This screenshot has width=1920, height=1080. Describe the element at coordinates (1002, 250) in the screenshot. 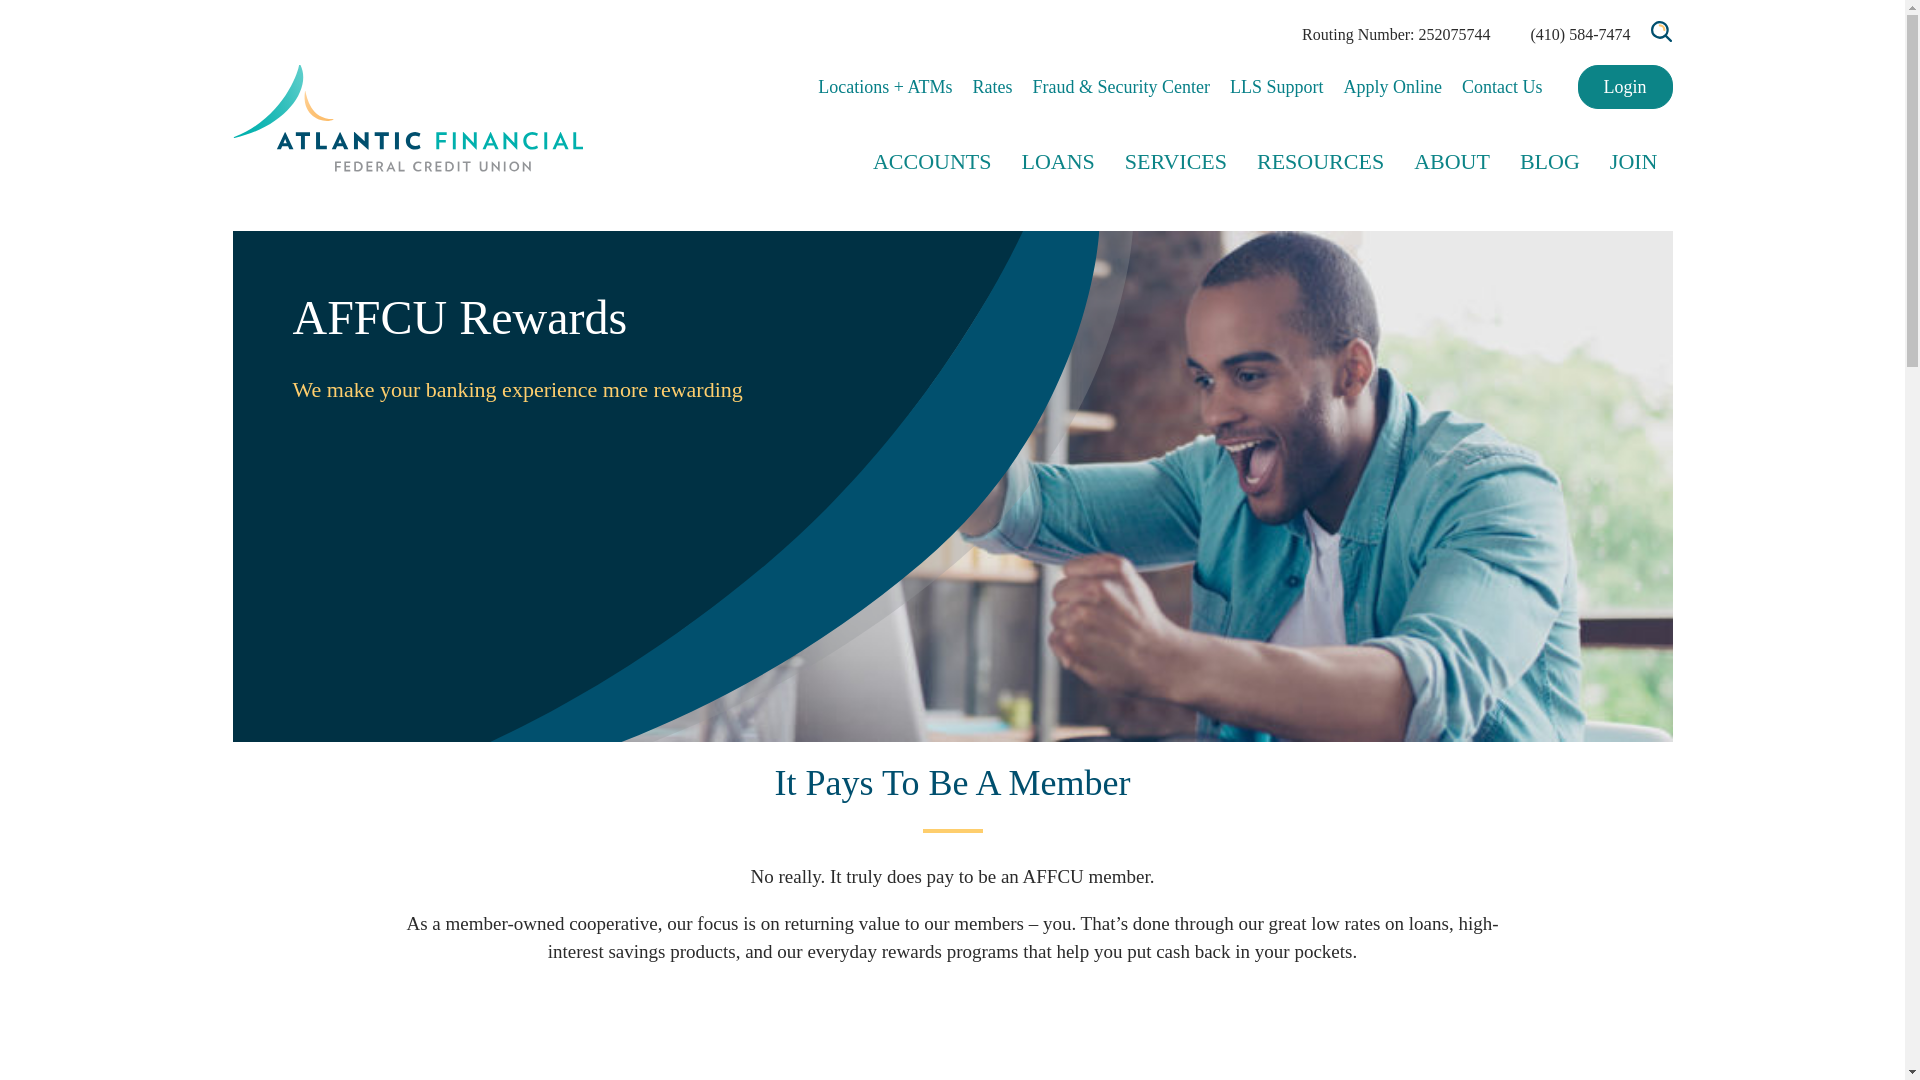

I see `MOTORCYCLE LOANS` at that location.